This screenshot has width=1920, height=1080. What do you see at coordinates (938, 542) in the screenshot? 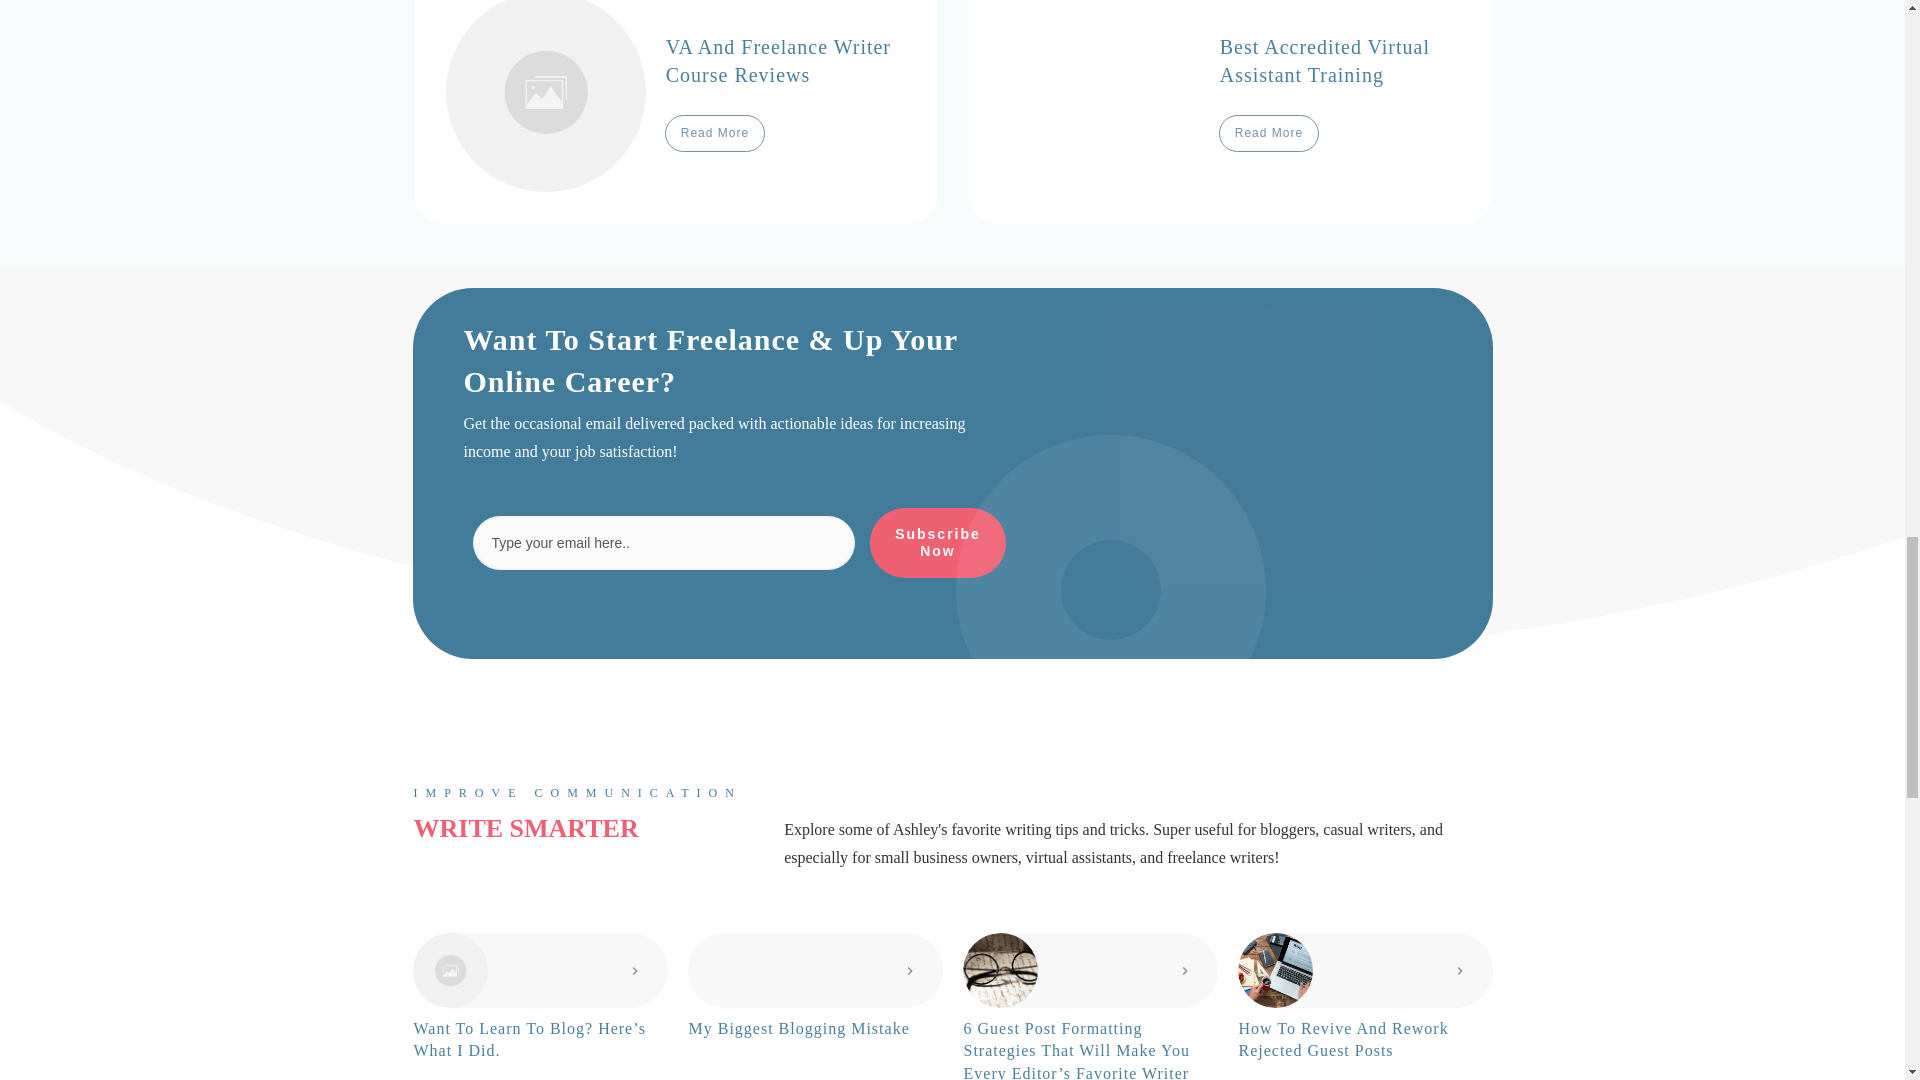
I see `Subscribe Now` at bounding box center [938, 542].